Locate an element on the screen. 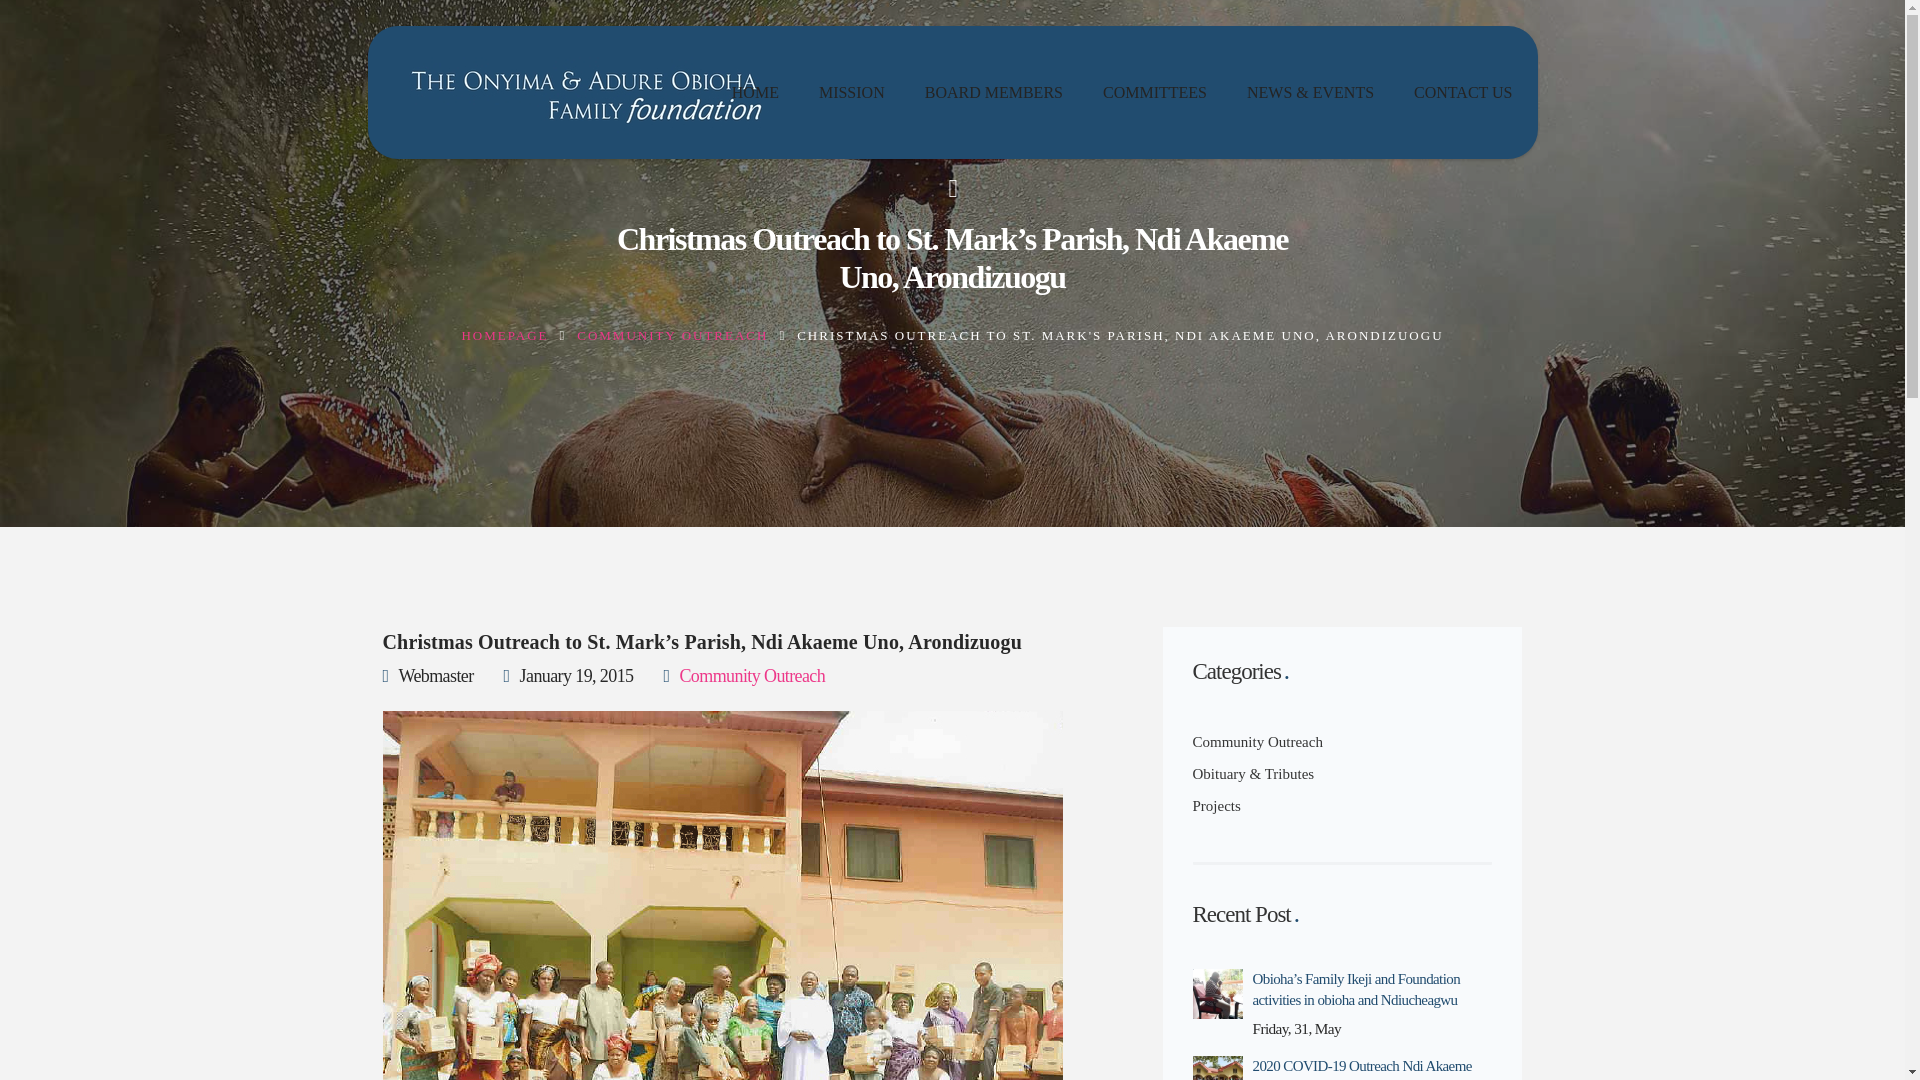  Post in category is located at coordinates (744, 676).